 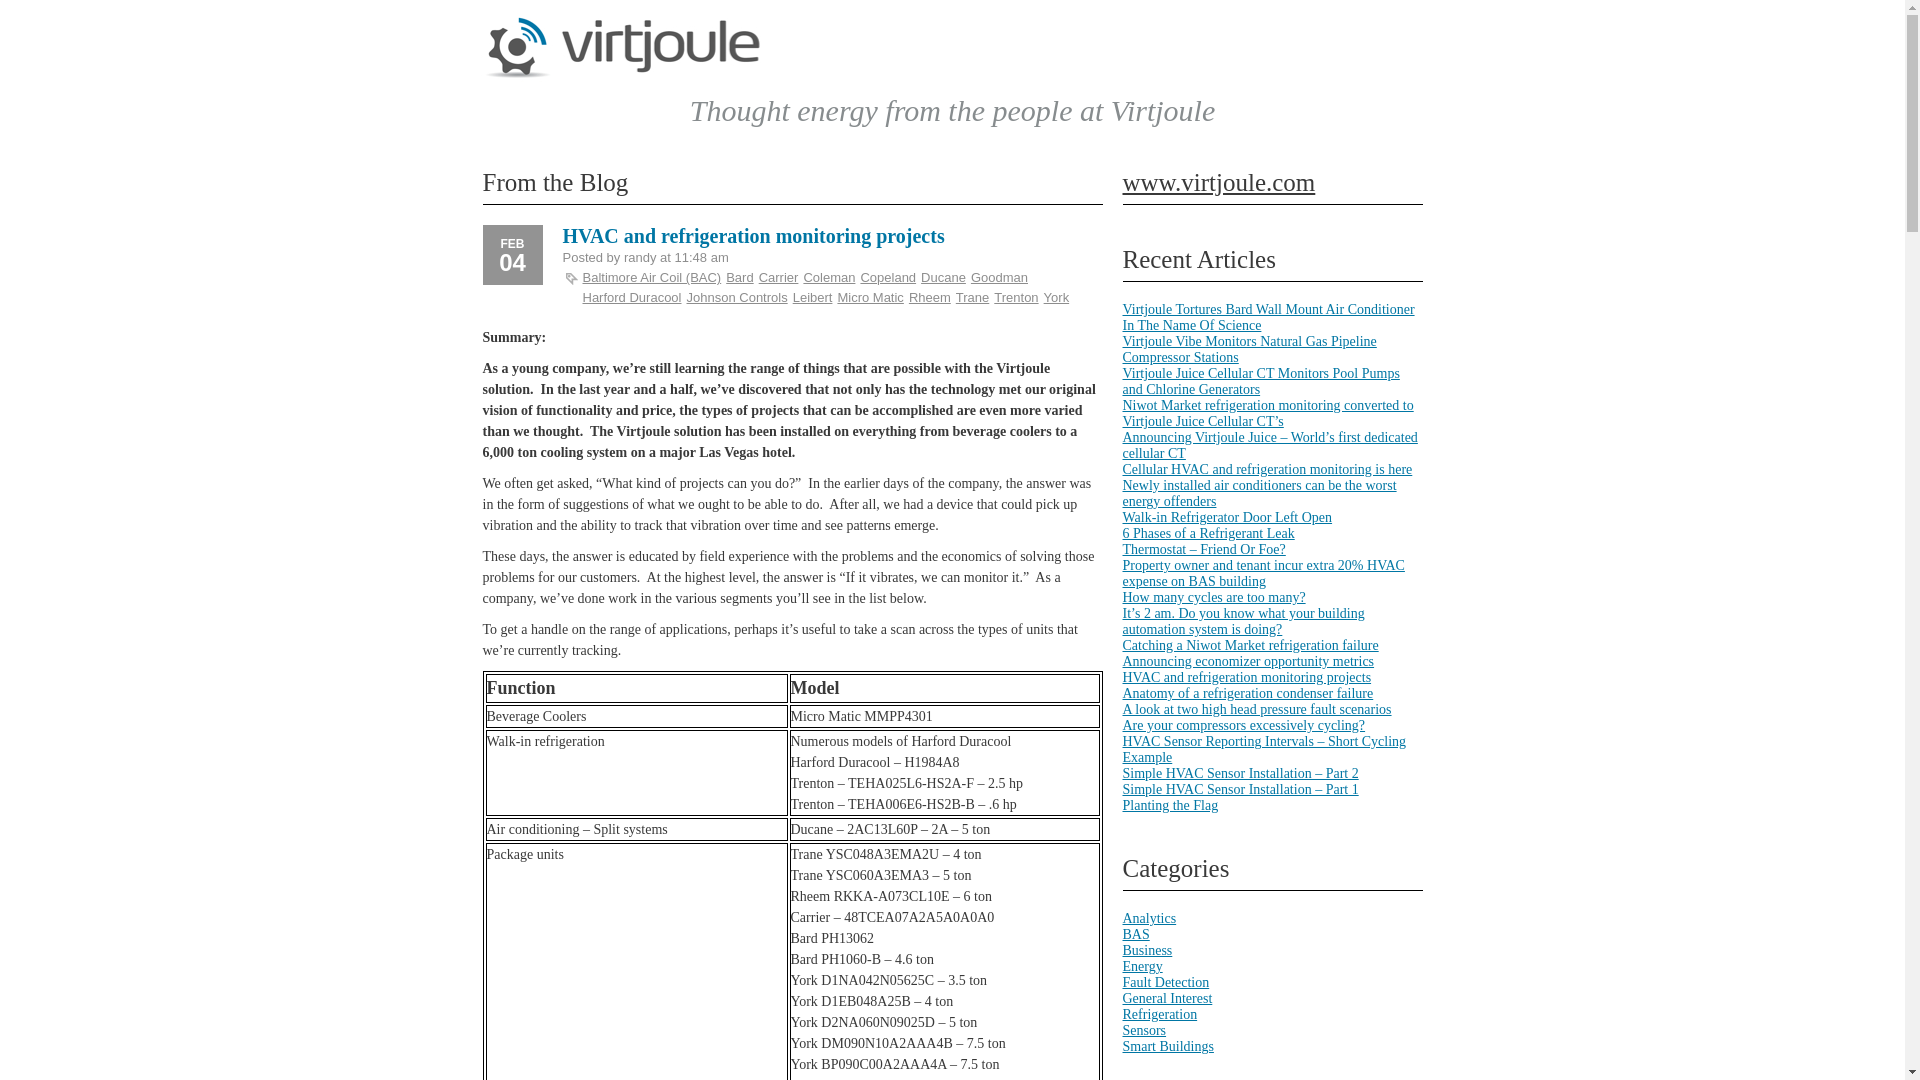 What do you see at coordinates (828, 278) in the screenshot?
I see `Coleman` at bounding box center [828, 278].